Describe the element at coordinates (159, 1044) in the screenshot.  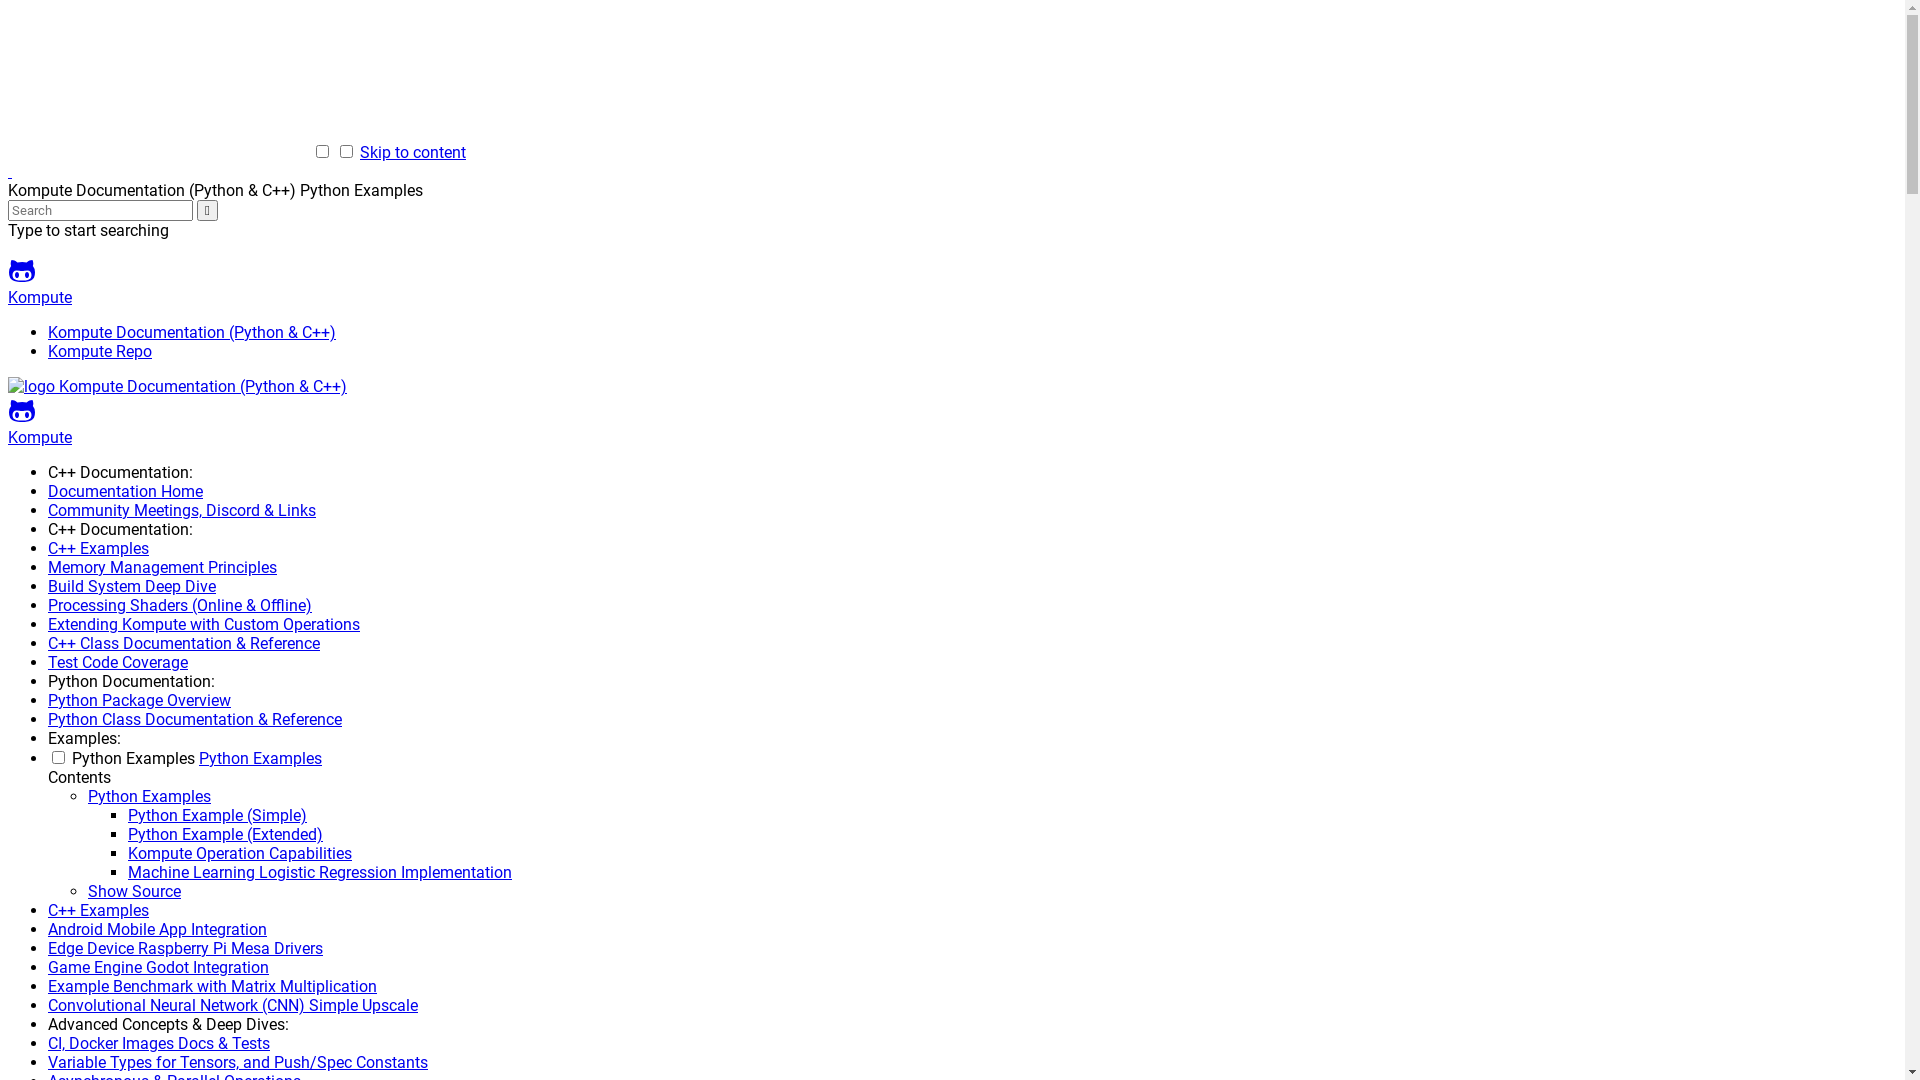
I see `CI, Docker Images Docs & Tests` at that location.